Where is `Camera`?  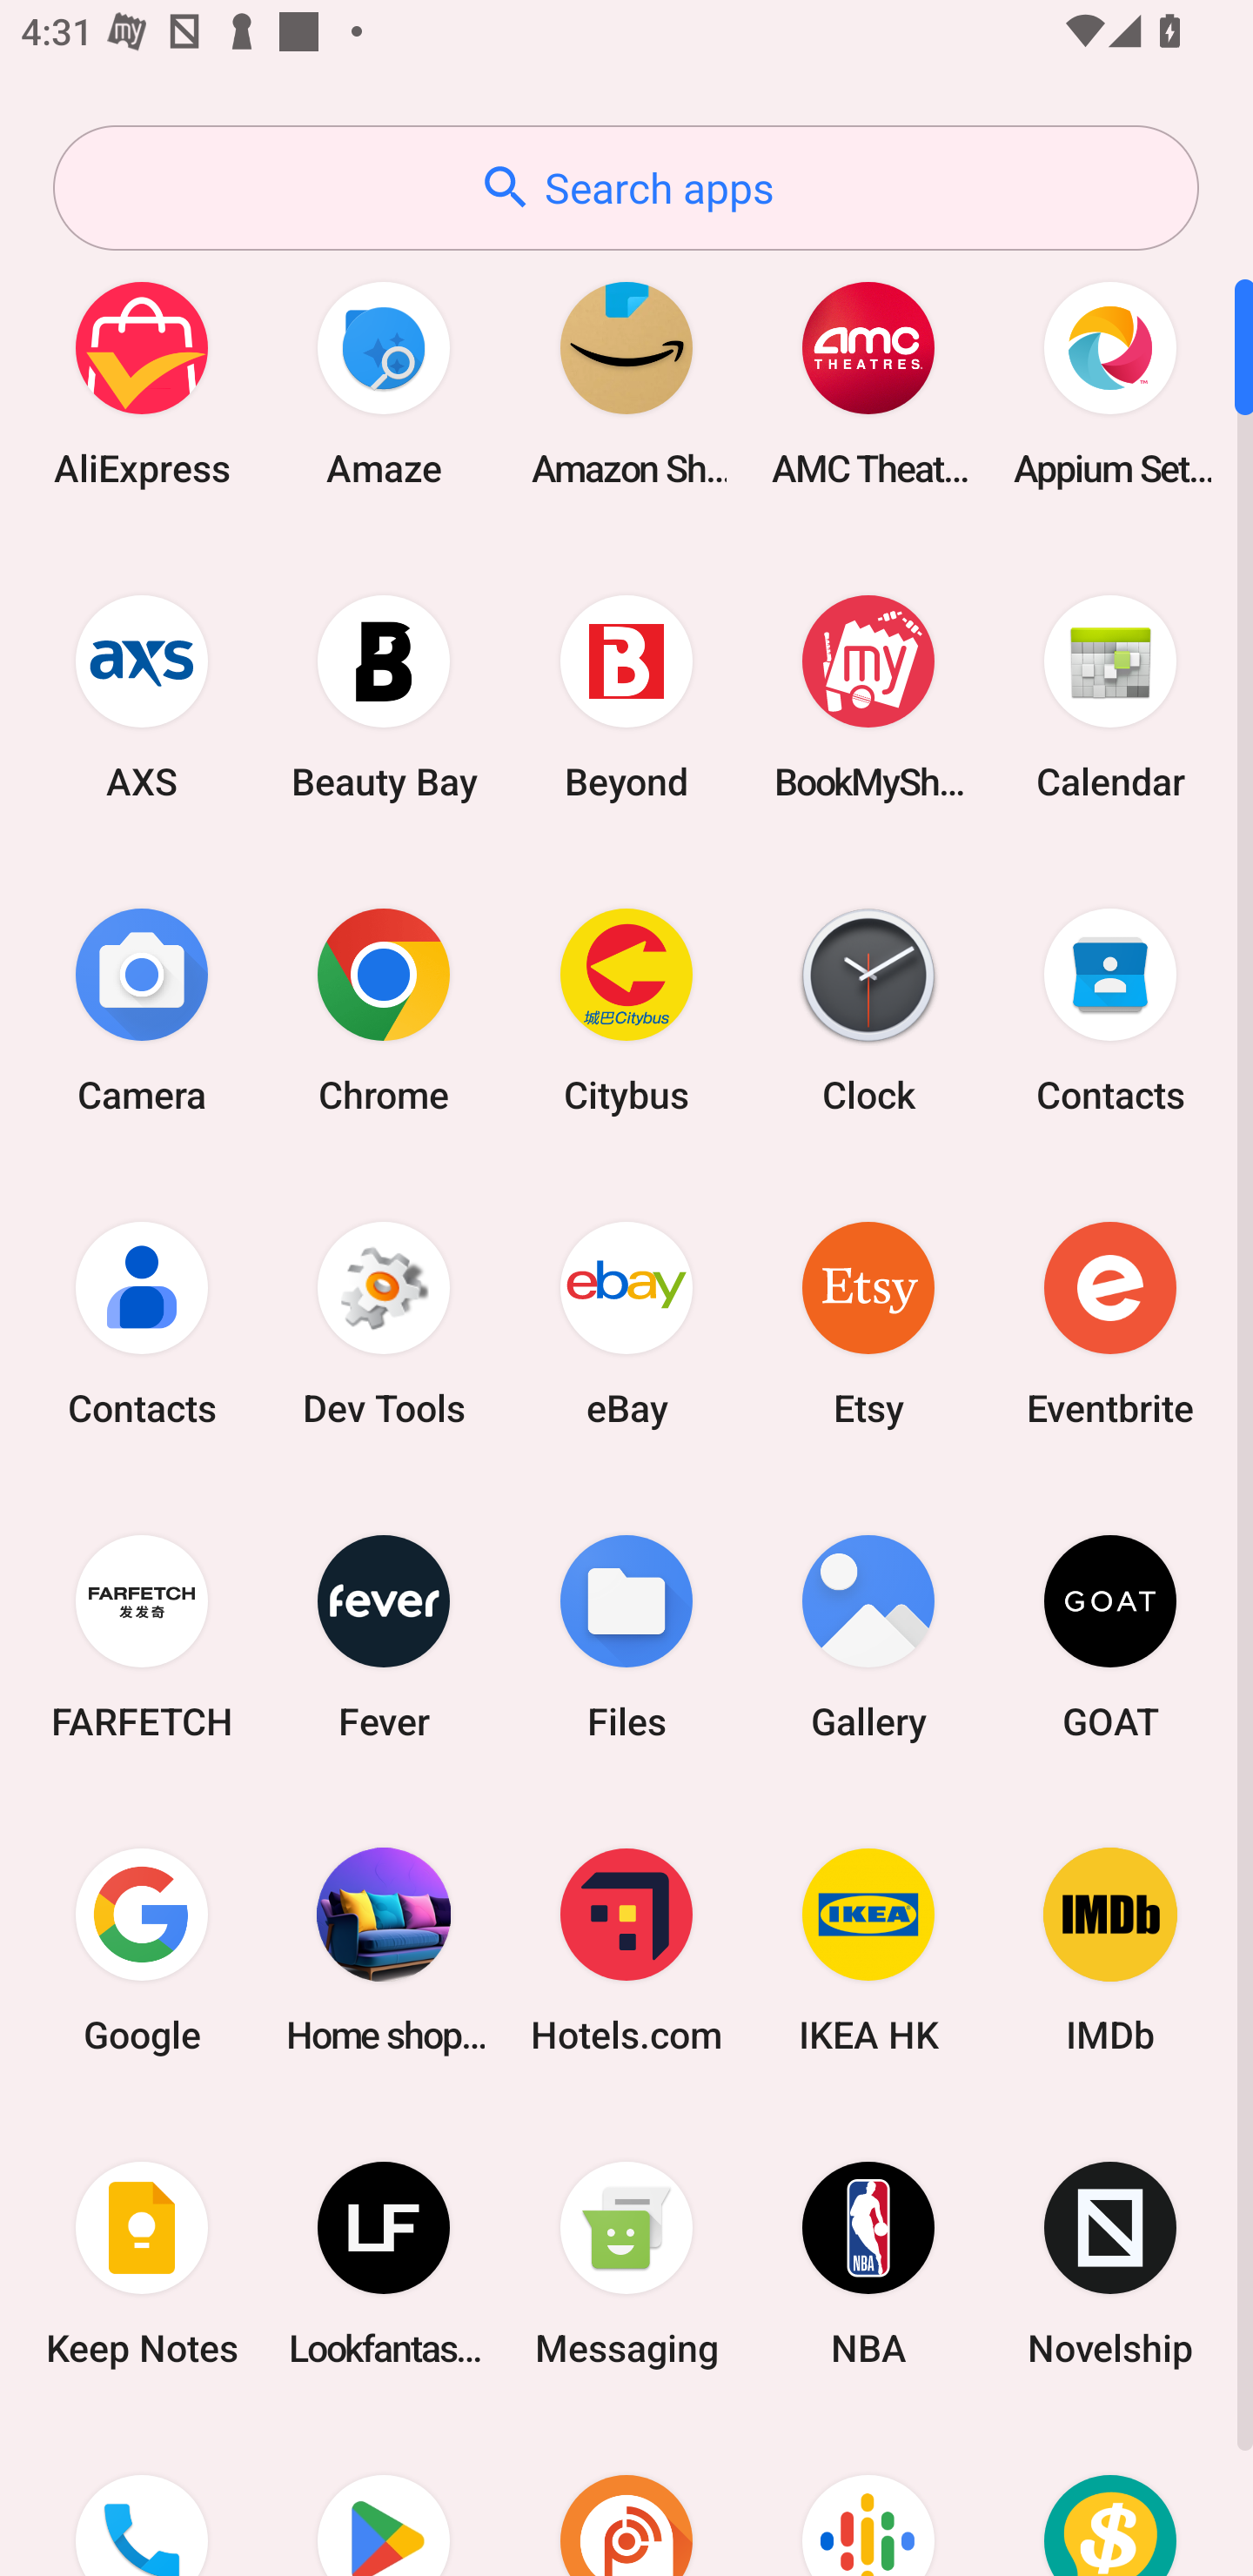
Camera is located at coordinates (142, 1010).